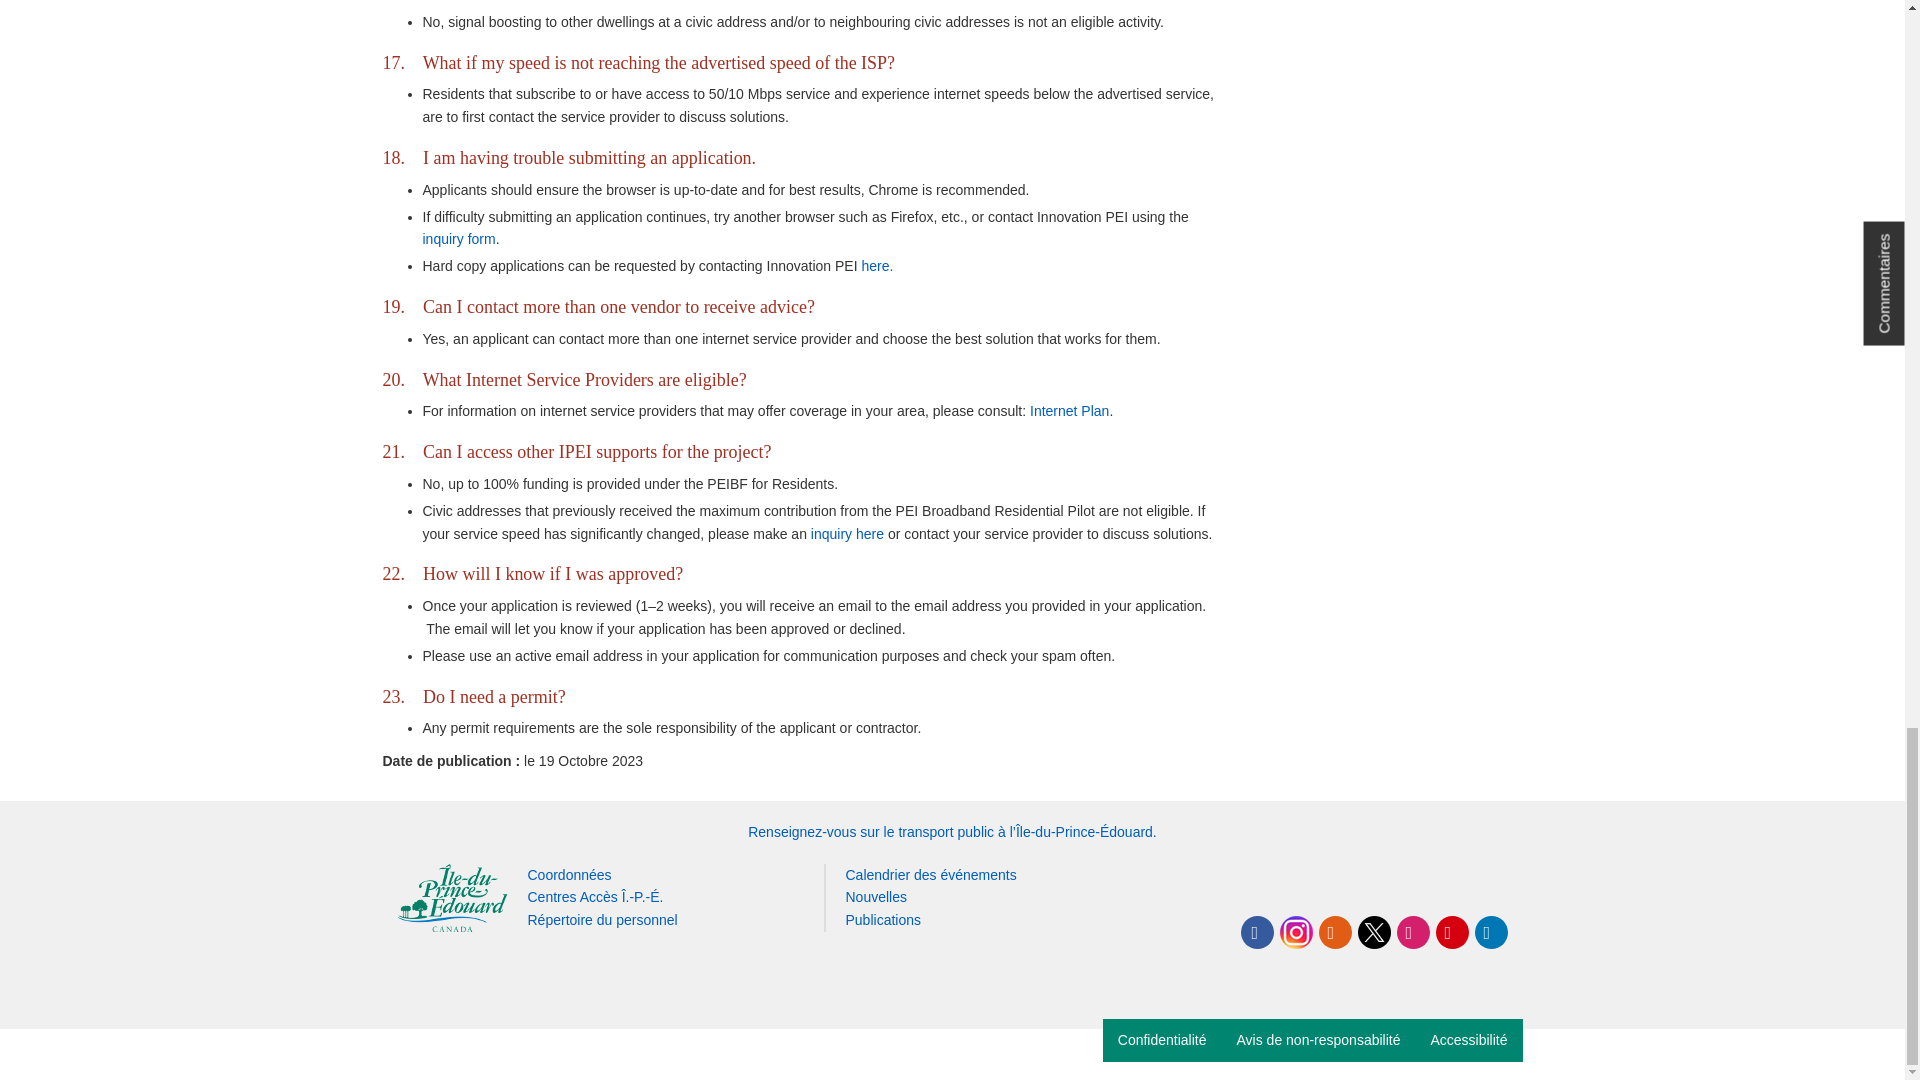 This screenshot has height=1080, width=1920. What do you see at coordinates (1412, 932) in the screenshot?
I see `Visitez notre page Flickr` at bounding box center [1412, 932].